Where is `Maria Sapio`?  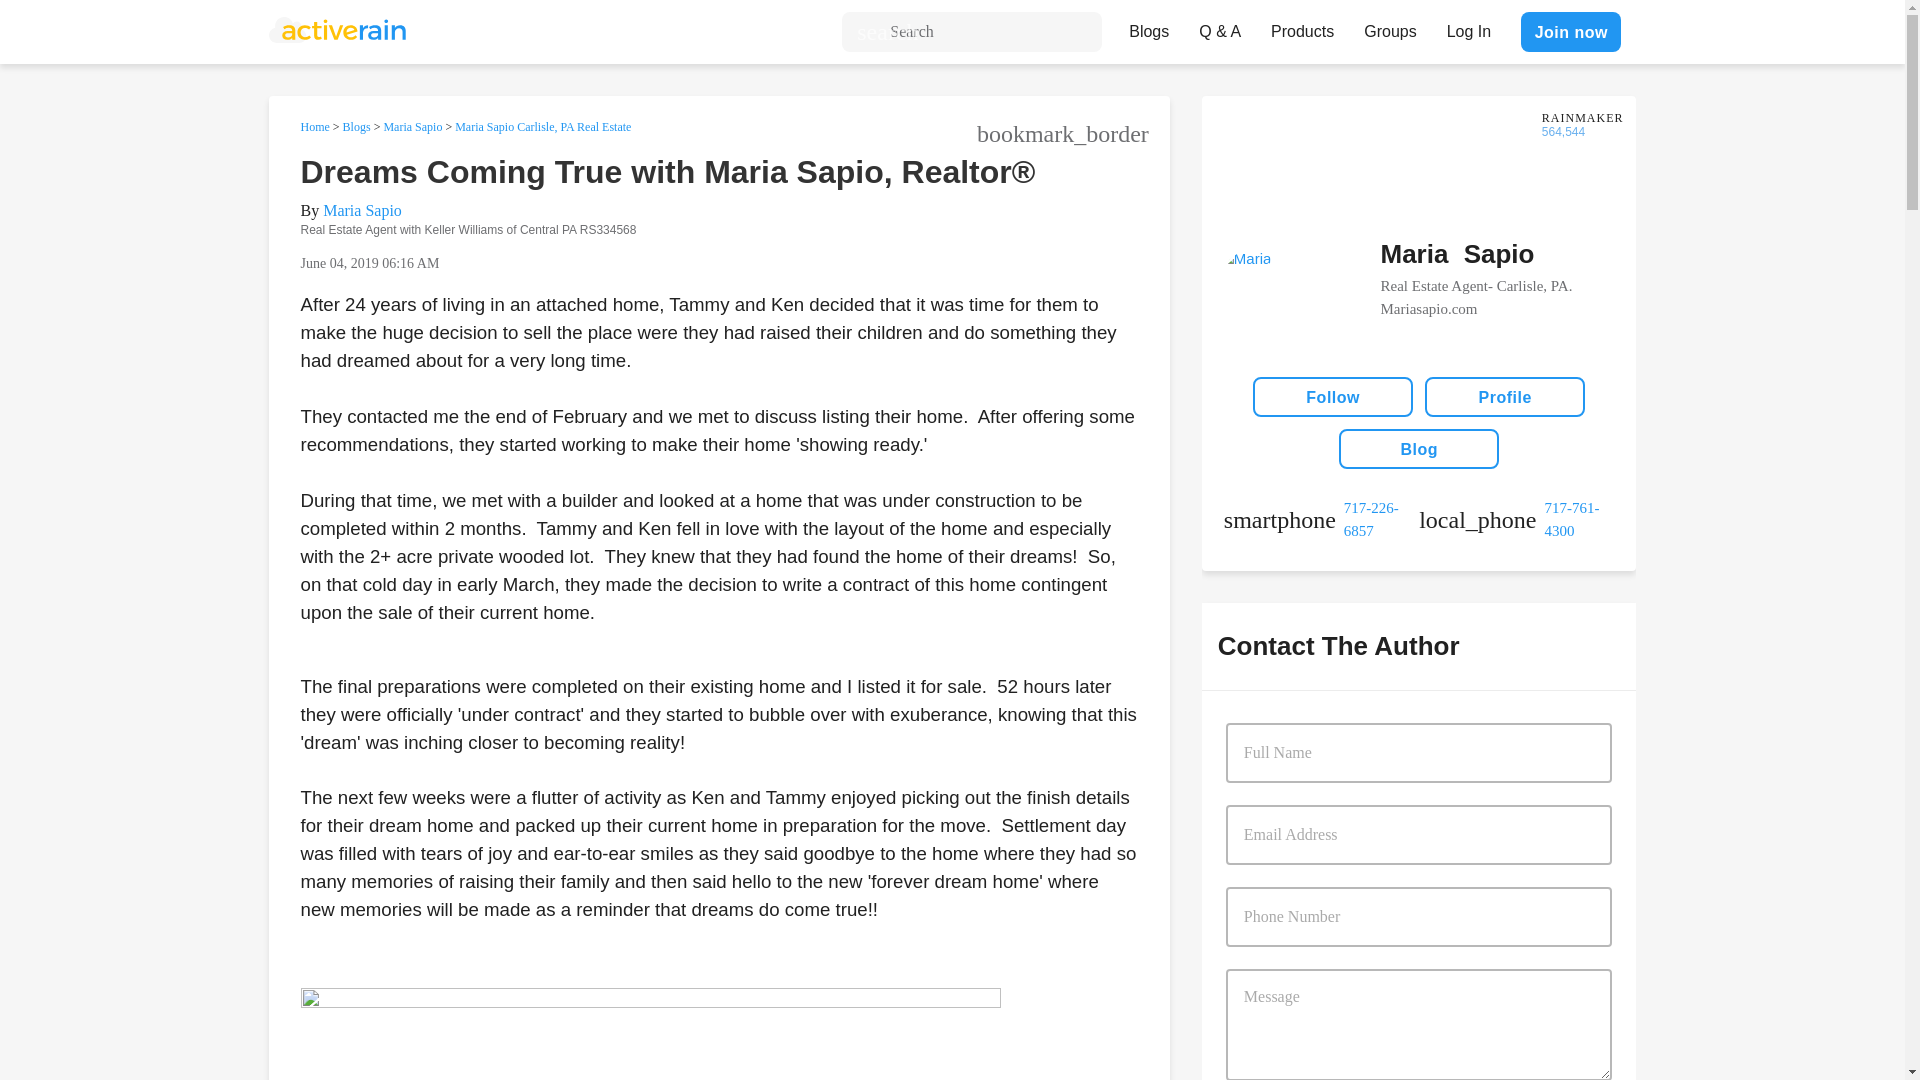
Maria Sapio is located at coordinates (362, 210).